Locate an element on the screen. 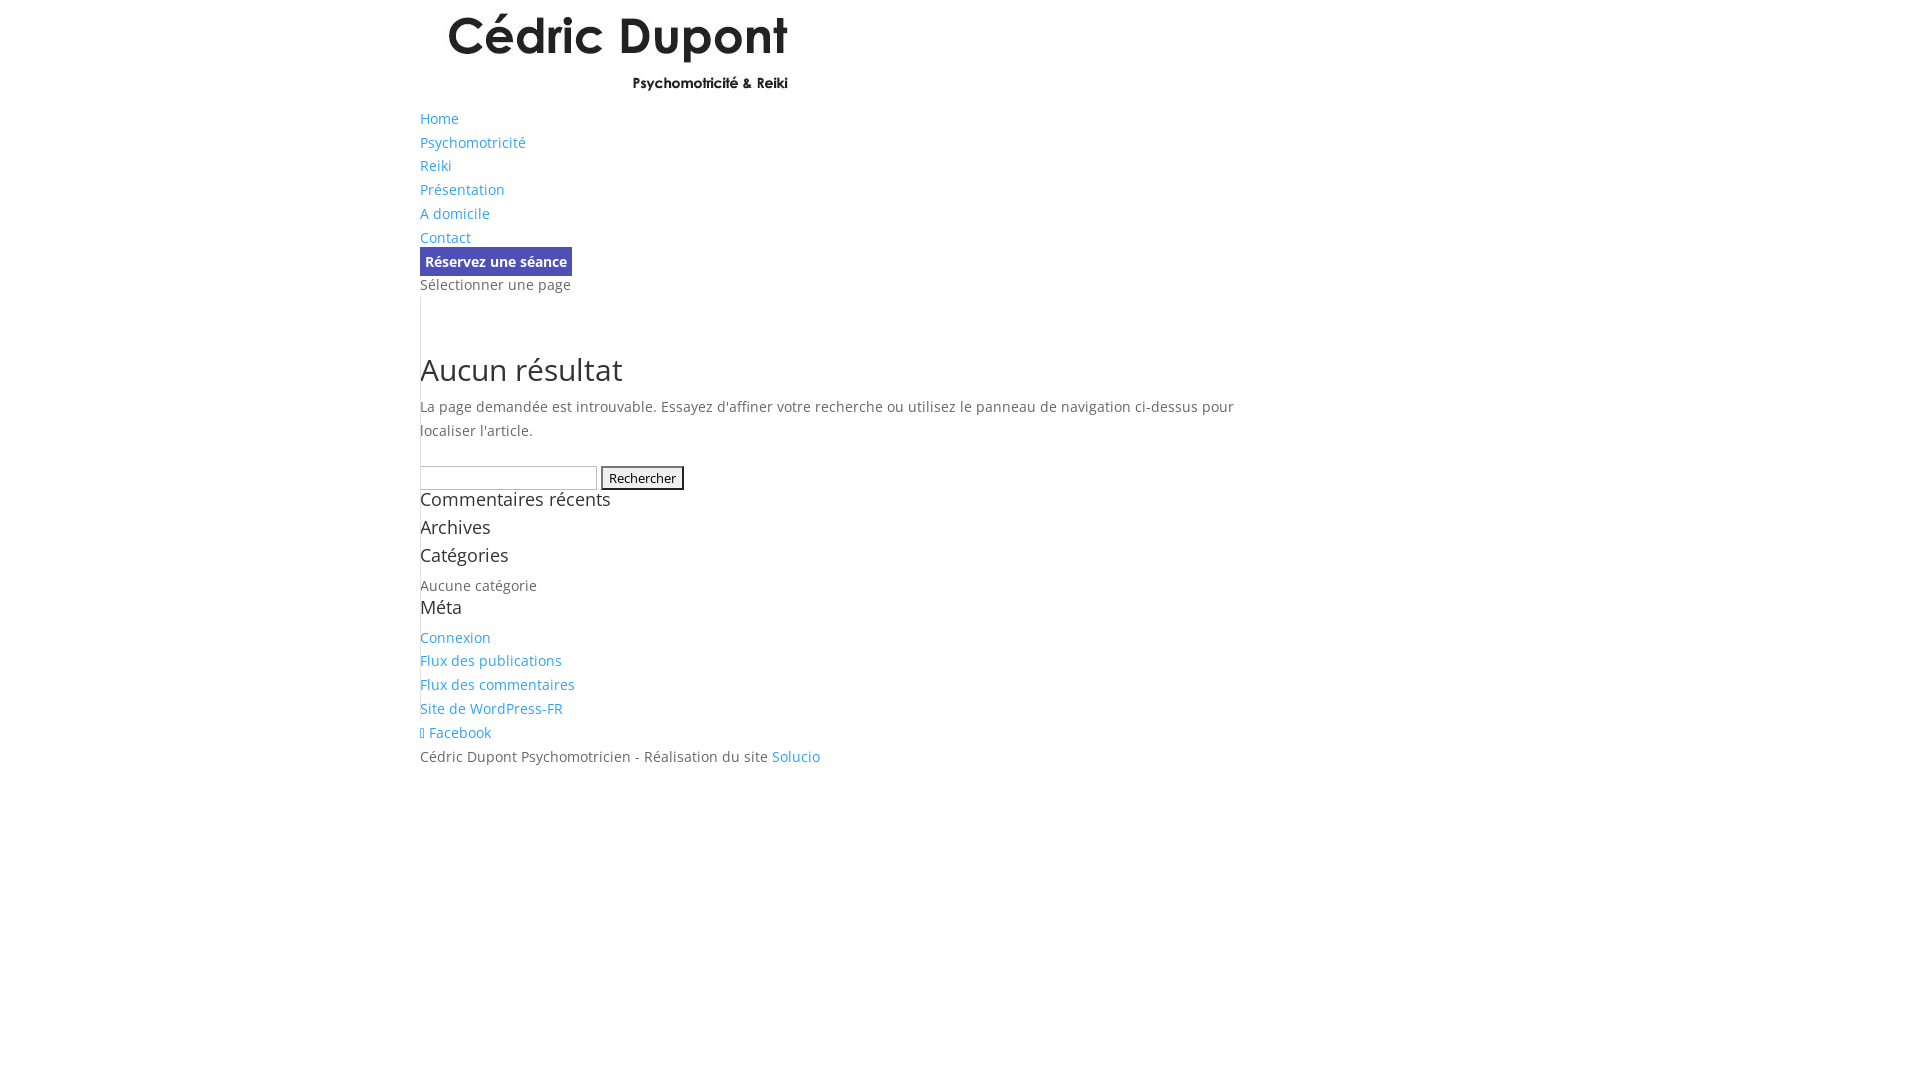 The image size is (1920, 1080). Site de WordPress-FR is located at coordinates (492, 708).